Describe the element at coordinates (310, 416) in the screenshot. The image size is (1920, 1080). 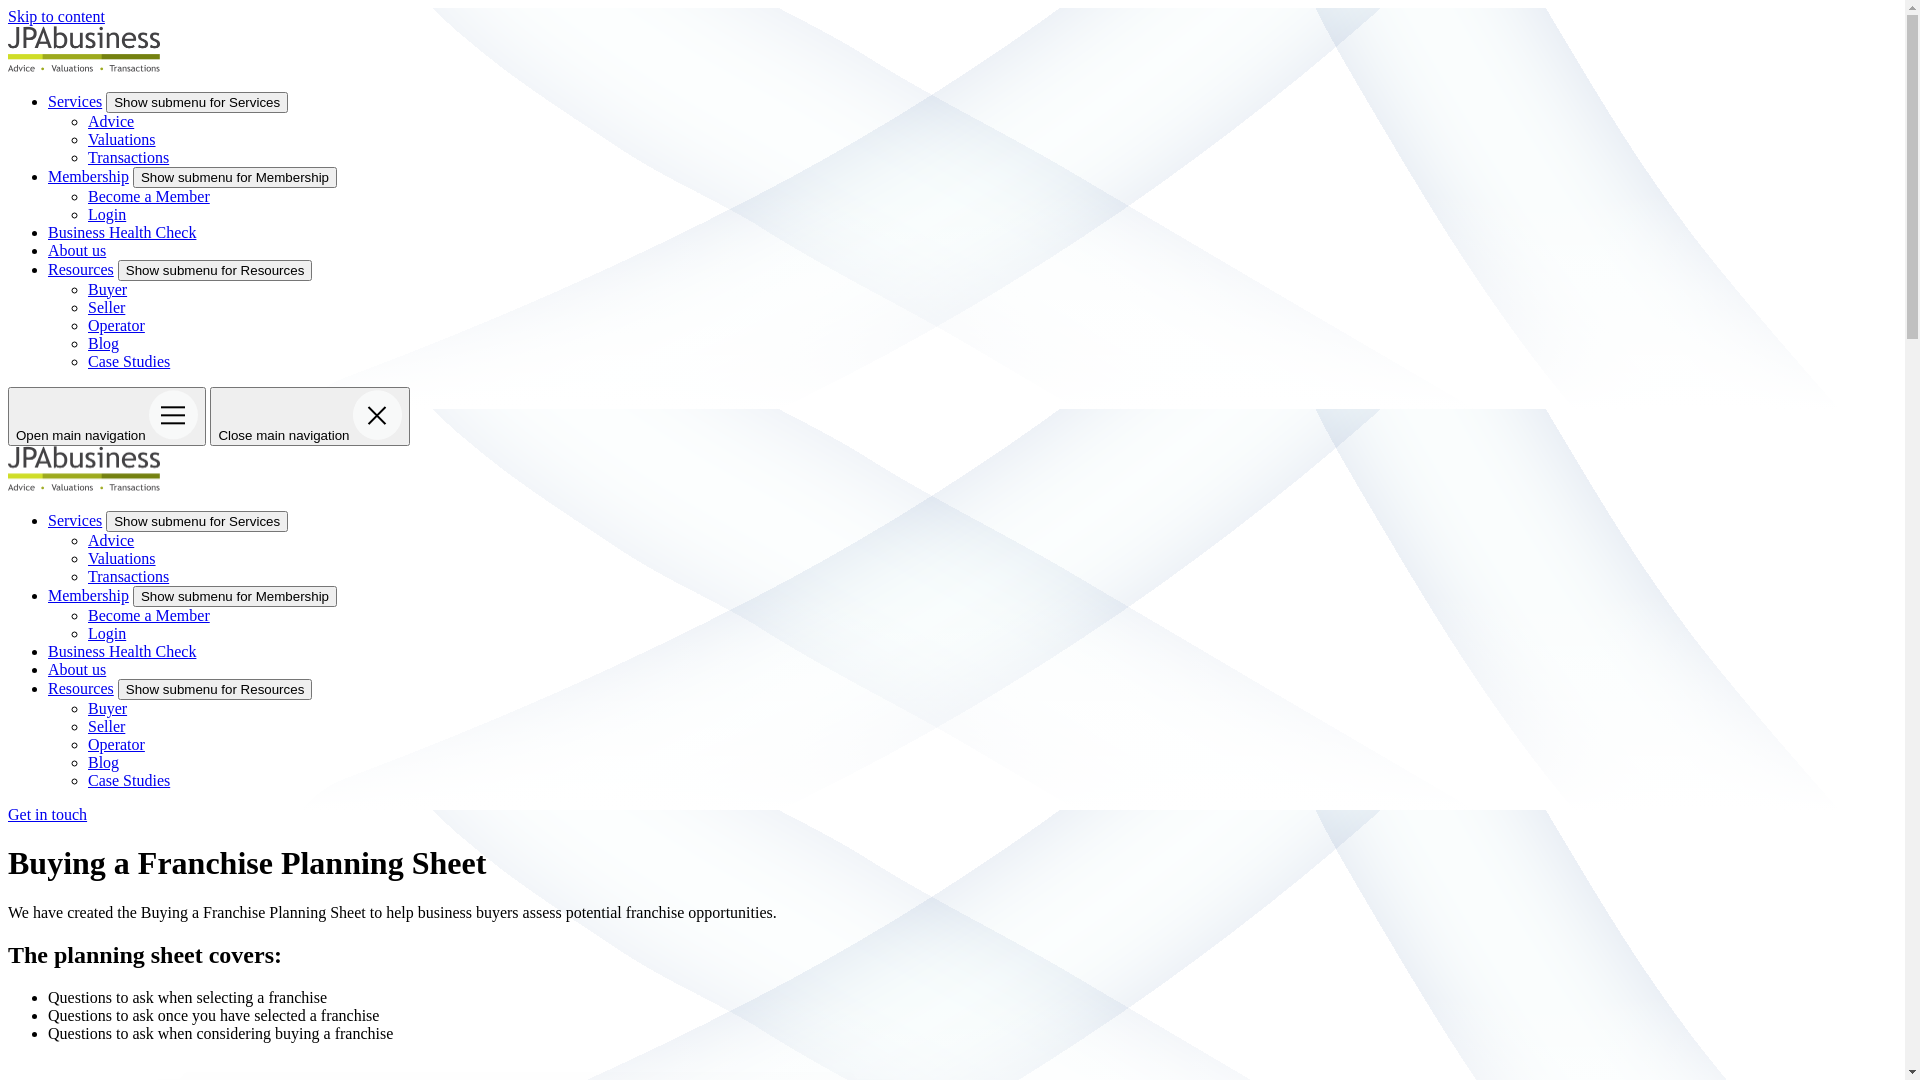
I see `Close main navigation` at that location.